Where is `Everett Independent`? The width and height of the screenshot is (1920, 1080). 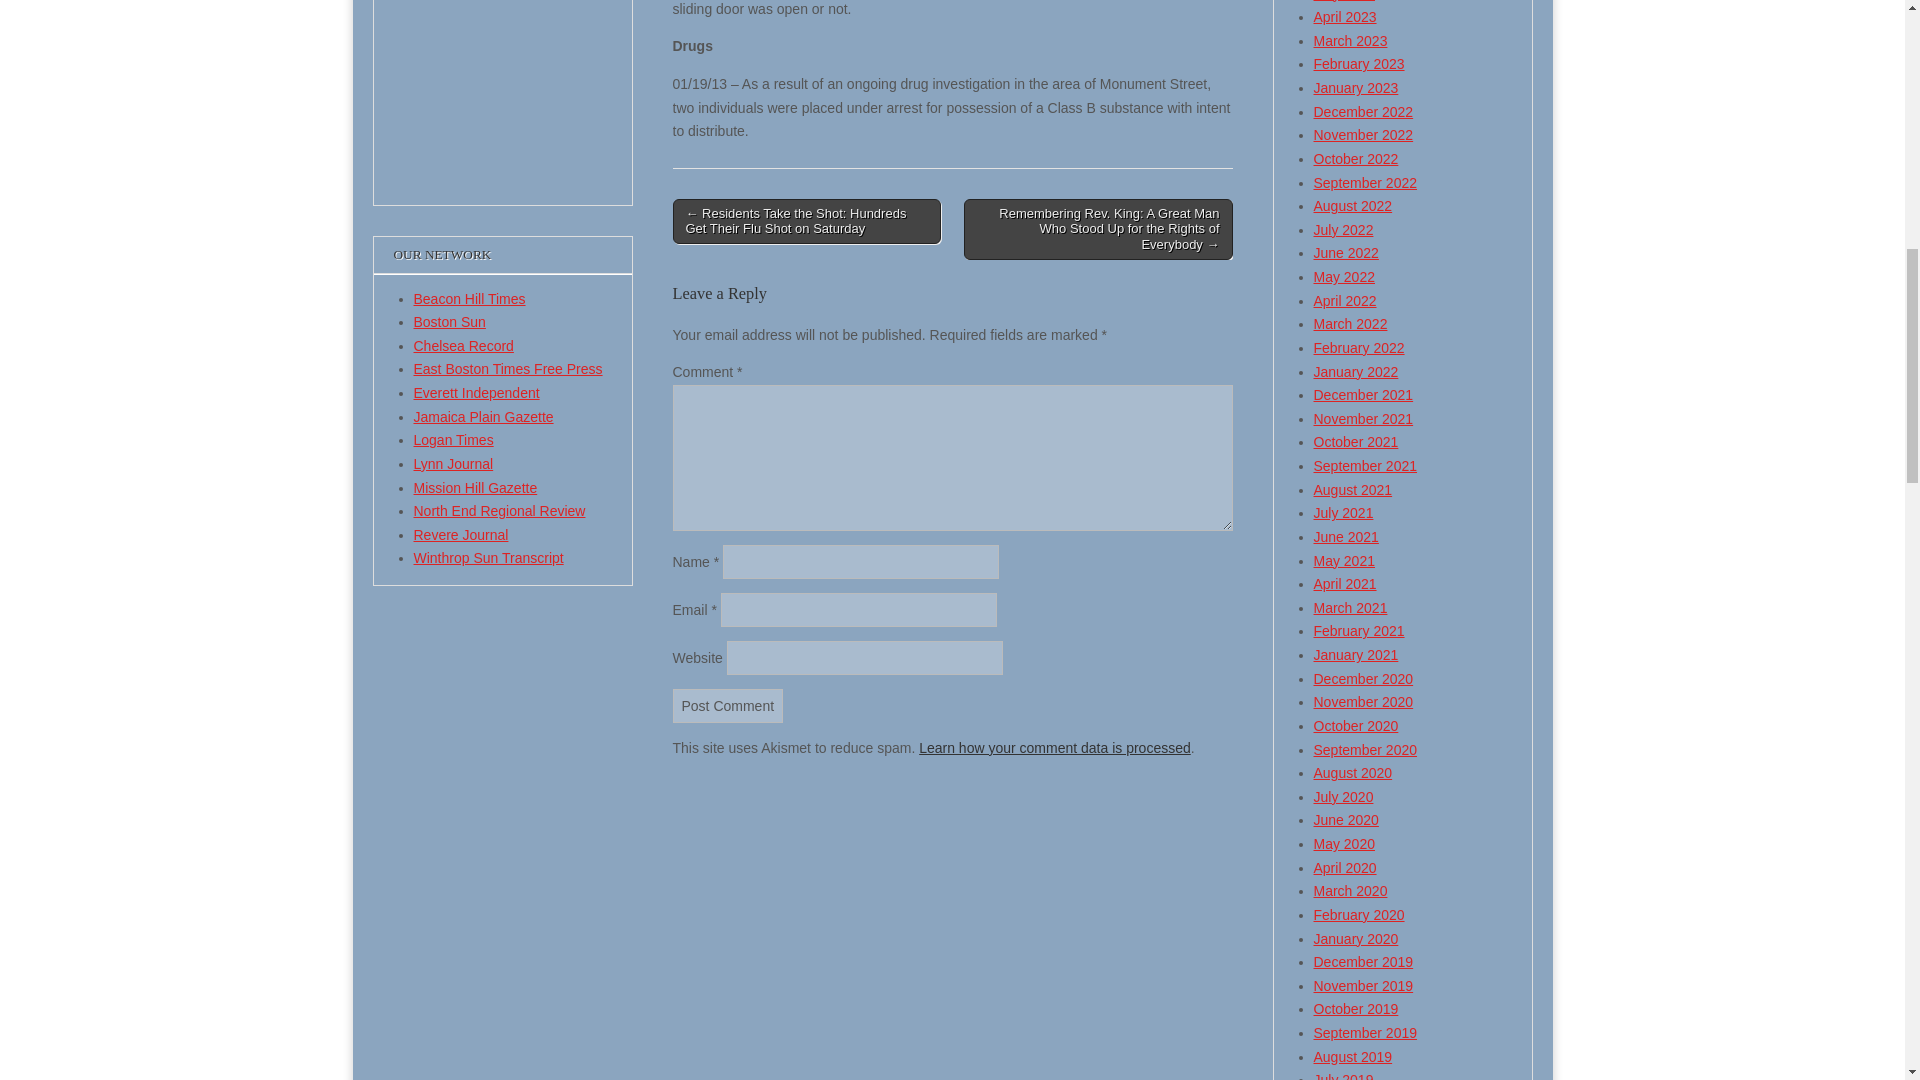 Everett Independent is located at coordinates (476, 392).